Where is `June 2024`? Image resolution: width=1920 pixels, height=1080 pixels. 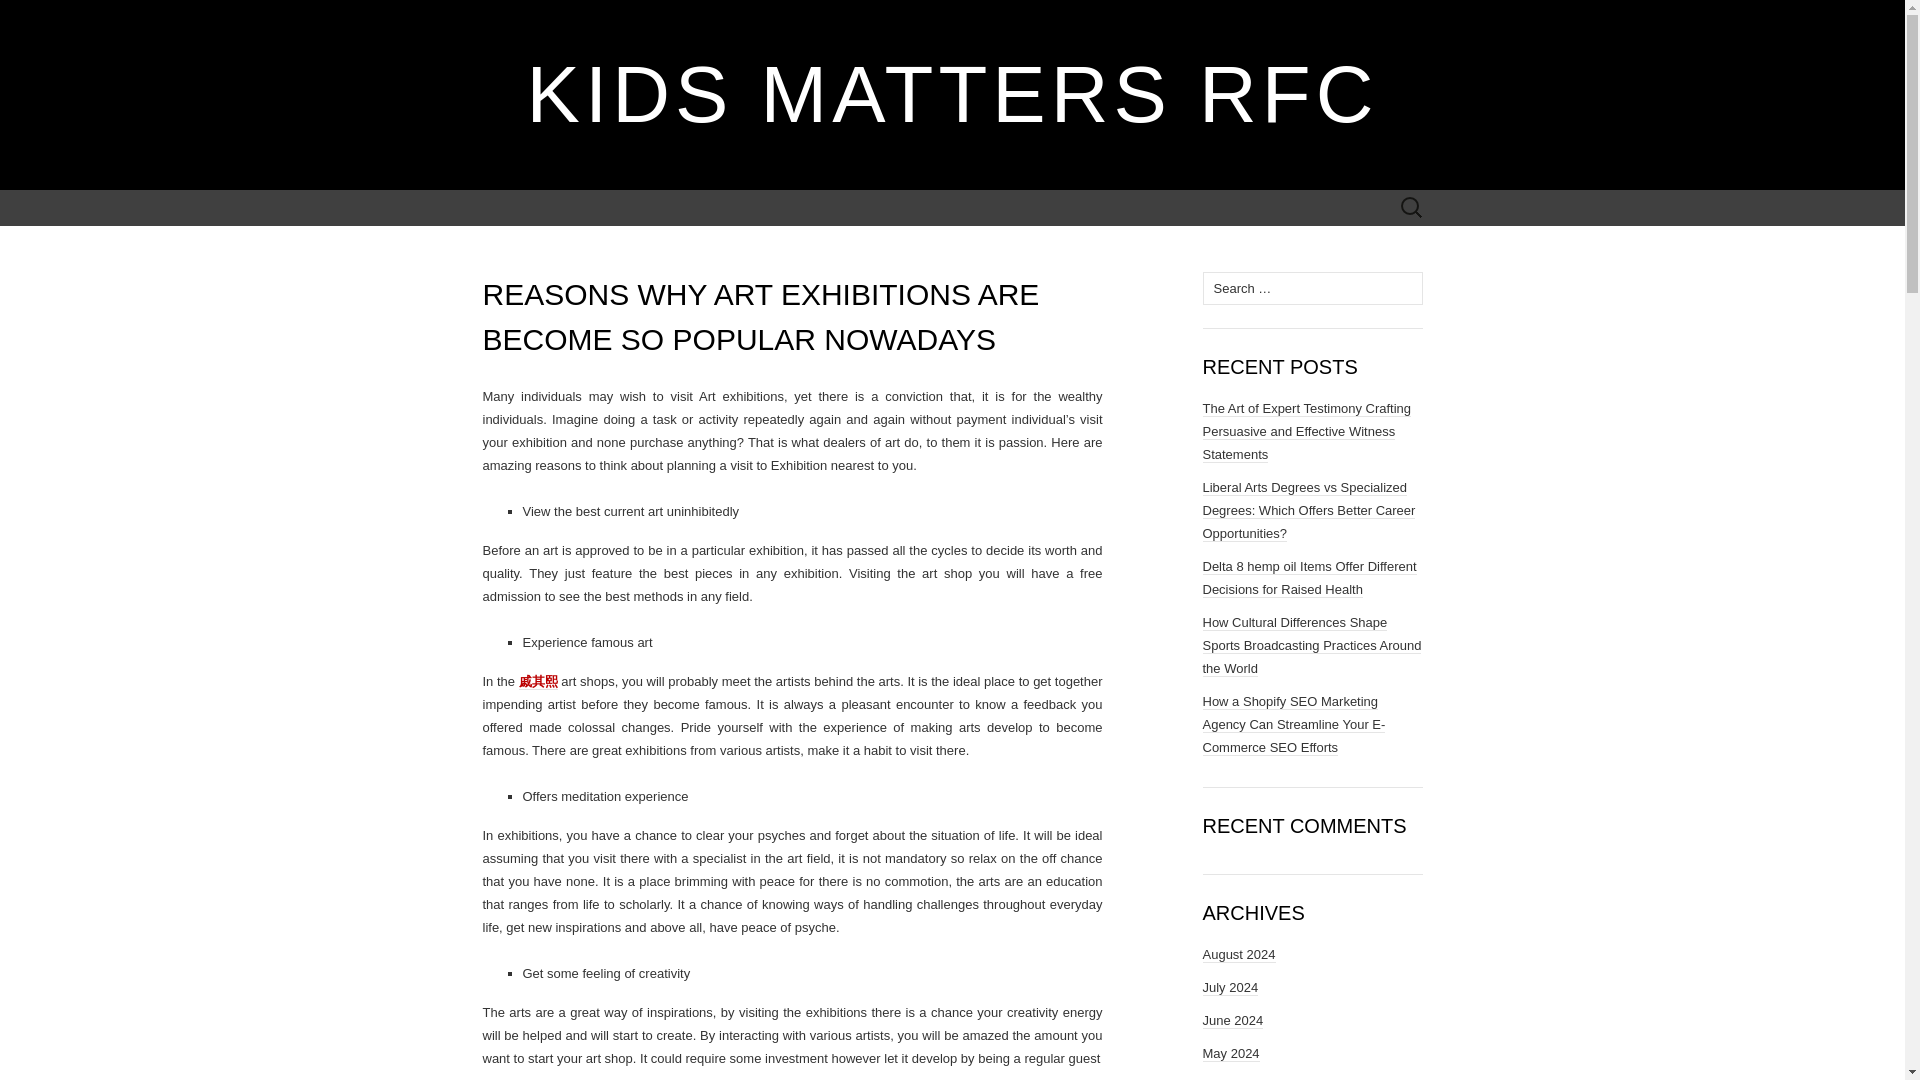
June 2024 is located at coordinates (1232, 1021).